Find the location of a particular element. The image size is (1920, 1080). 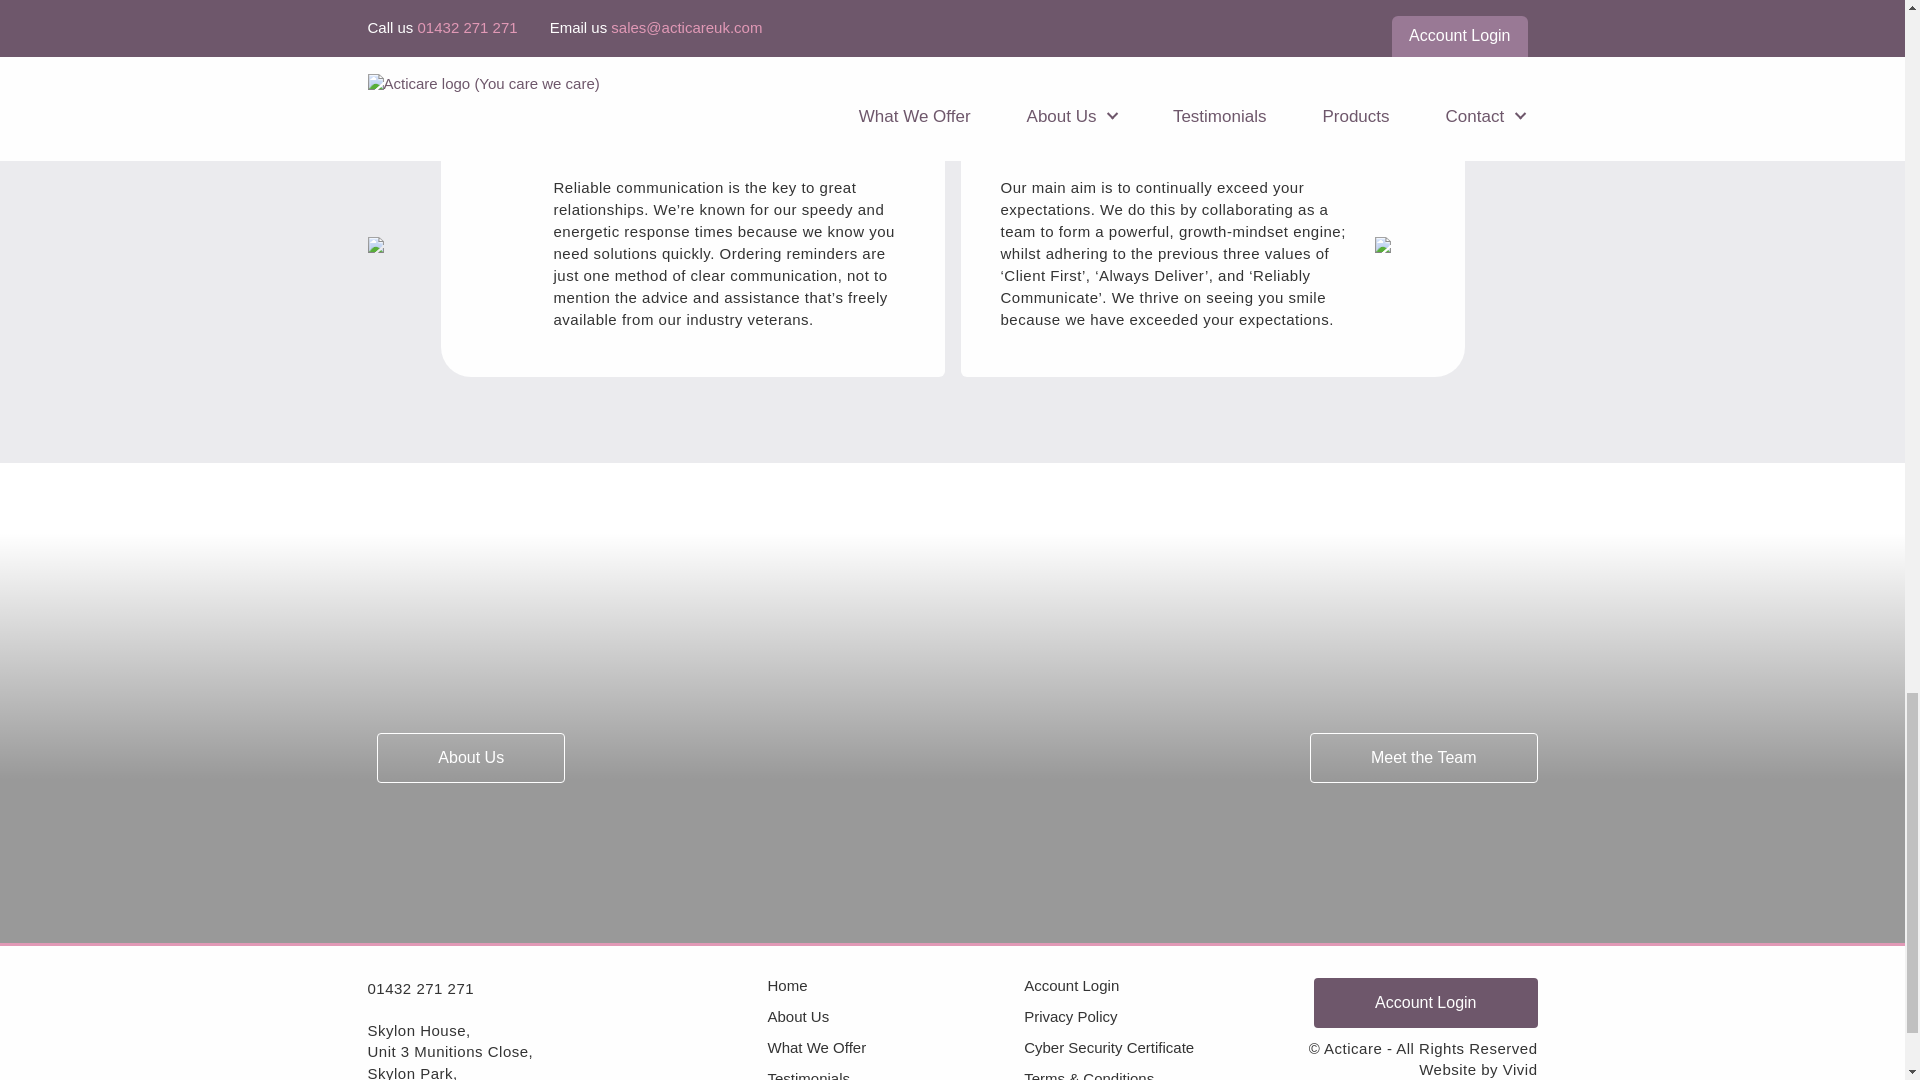

Account Login is located at coordinates (1152, 985).